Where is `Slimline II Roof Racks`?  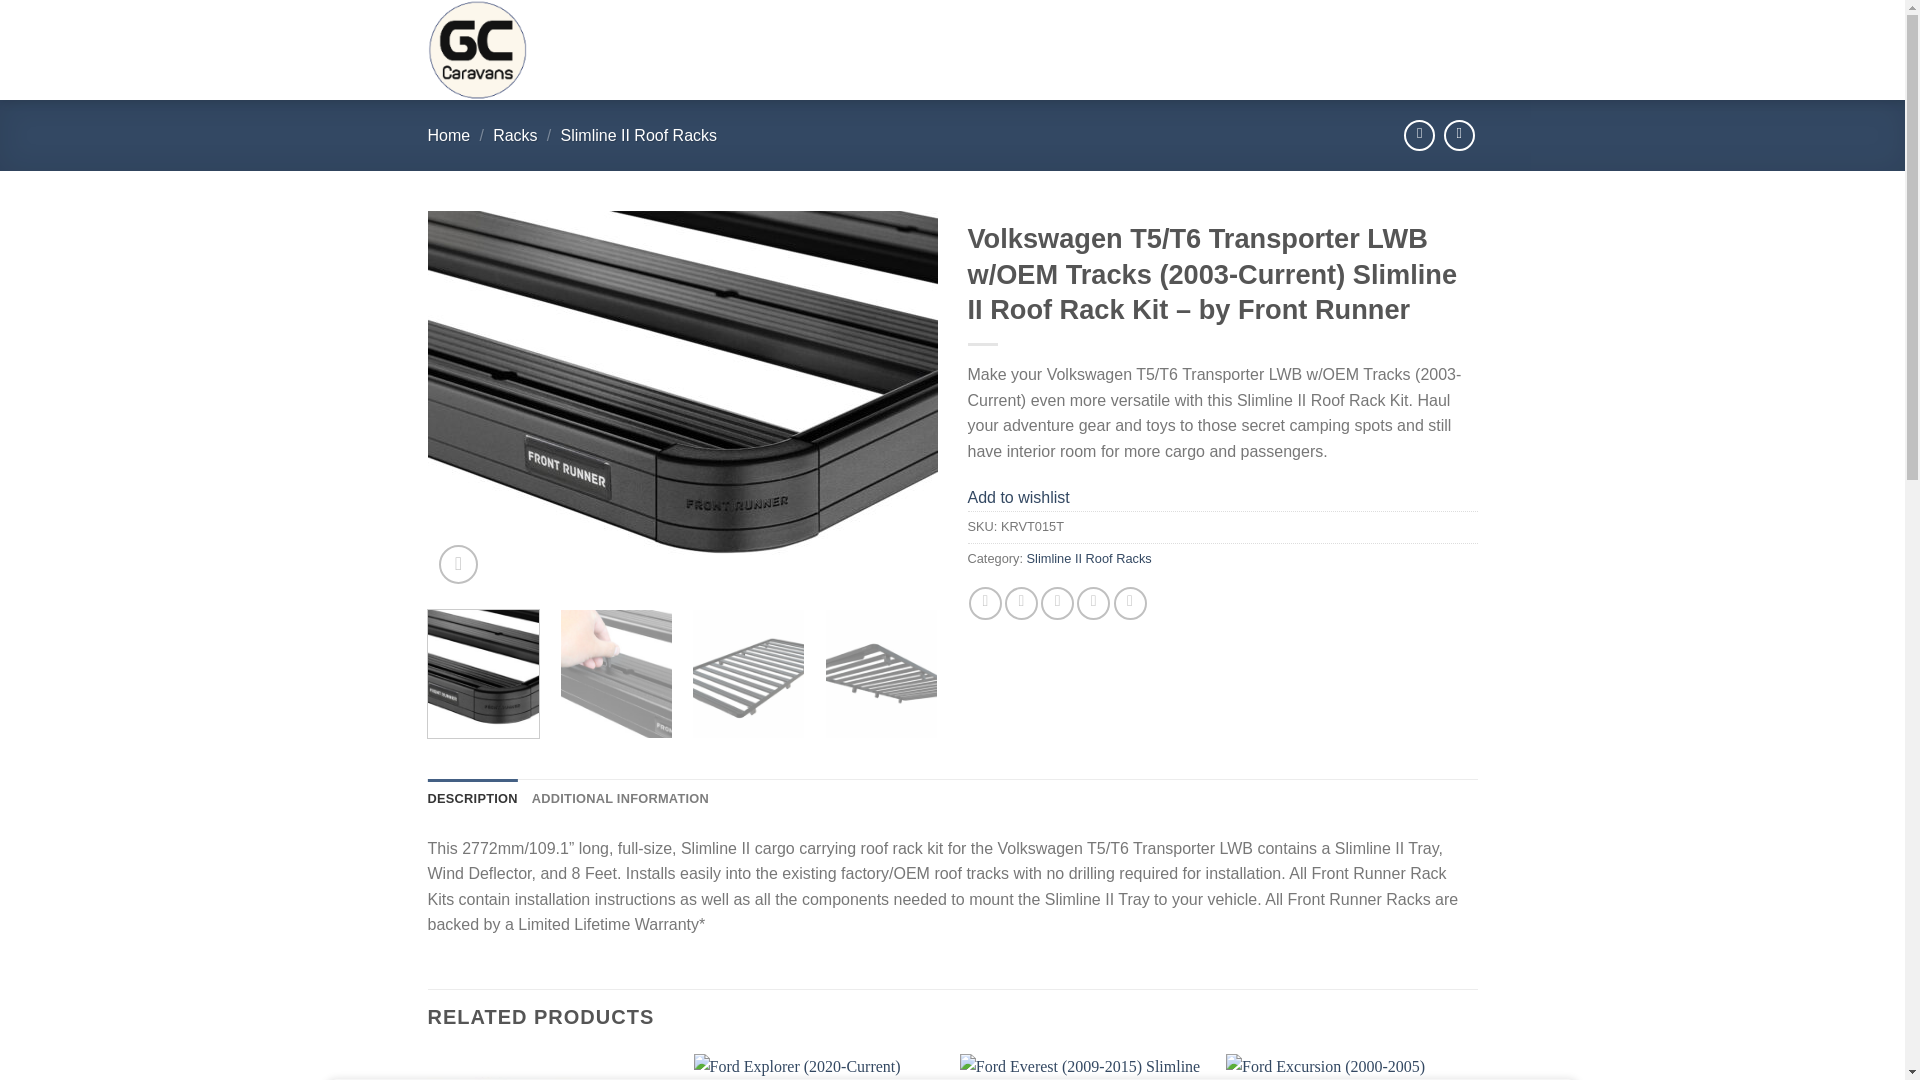 Slimline II Roof Racks is located at coordinates (639, 135).